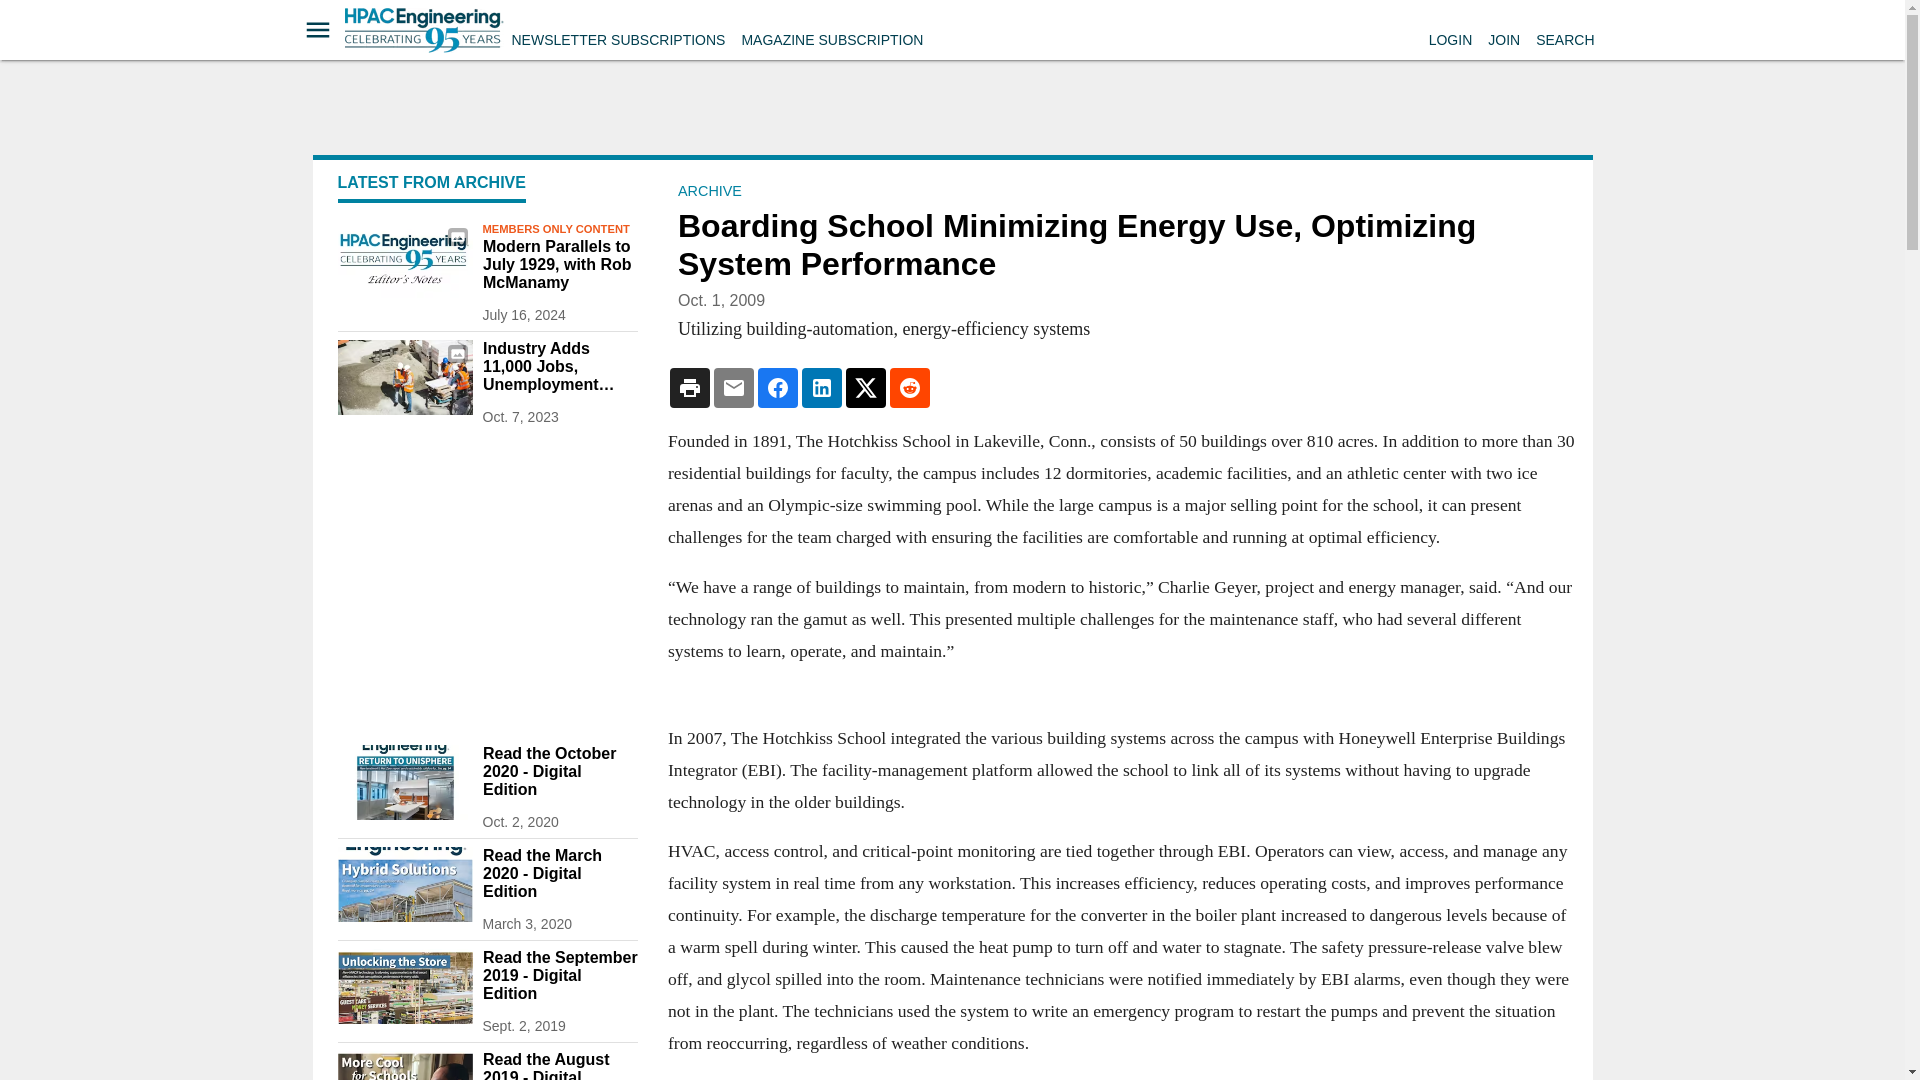 The height and width of the screenshot is (1080, 1920). Describe the element at coordinates (559, 772) in the screenshot. I see `Read the October 2020 - Digital Edition` at that location.